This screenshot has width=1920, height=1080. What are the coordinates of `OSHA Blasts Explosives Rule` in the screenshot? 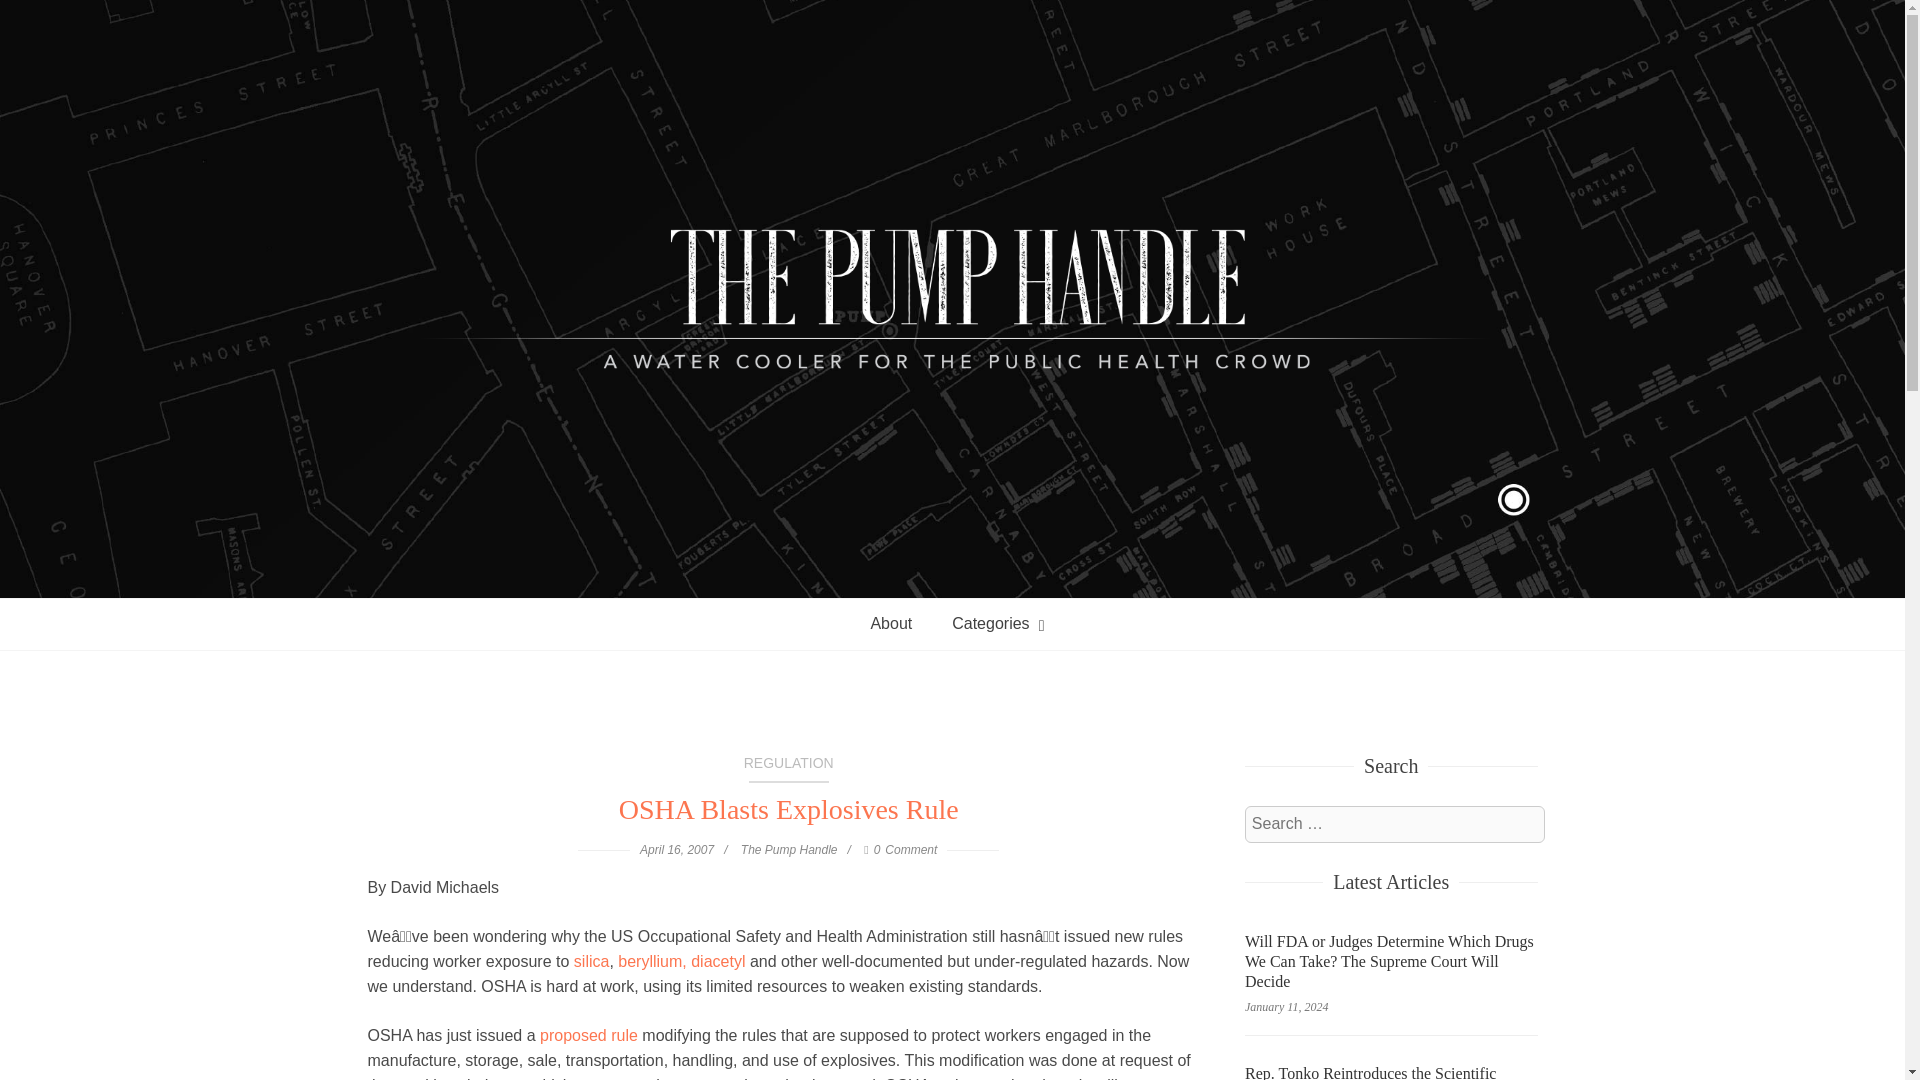 It's located at (788, 810).